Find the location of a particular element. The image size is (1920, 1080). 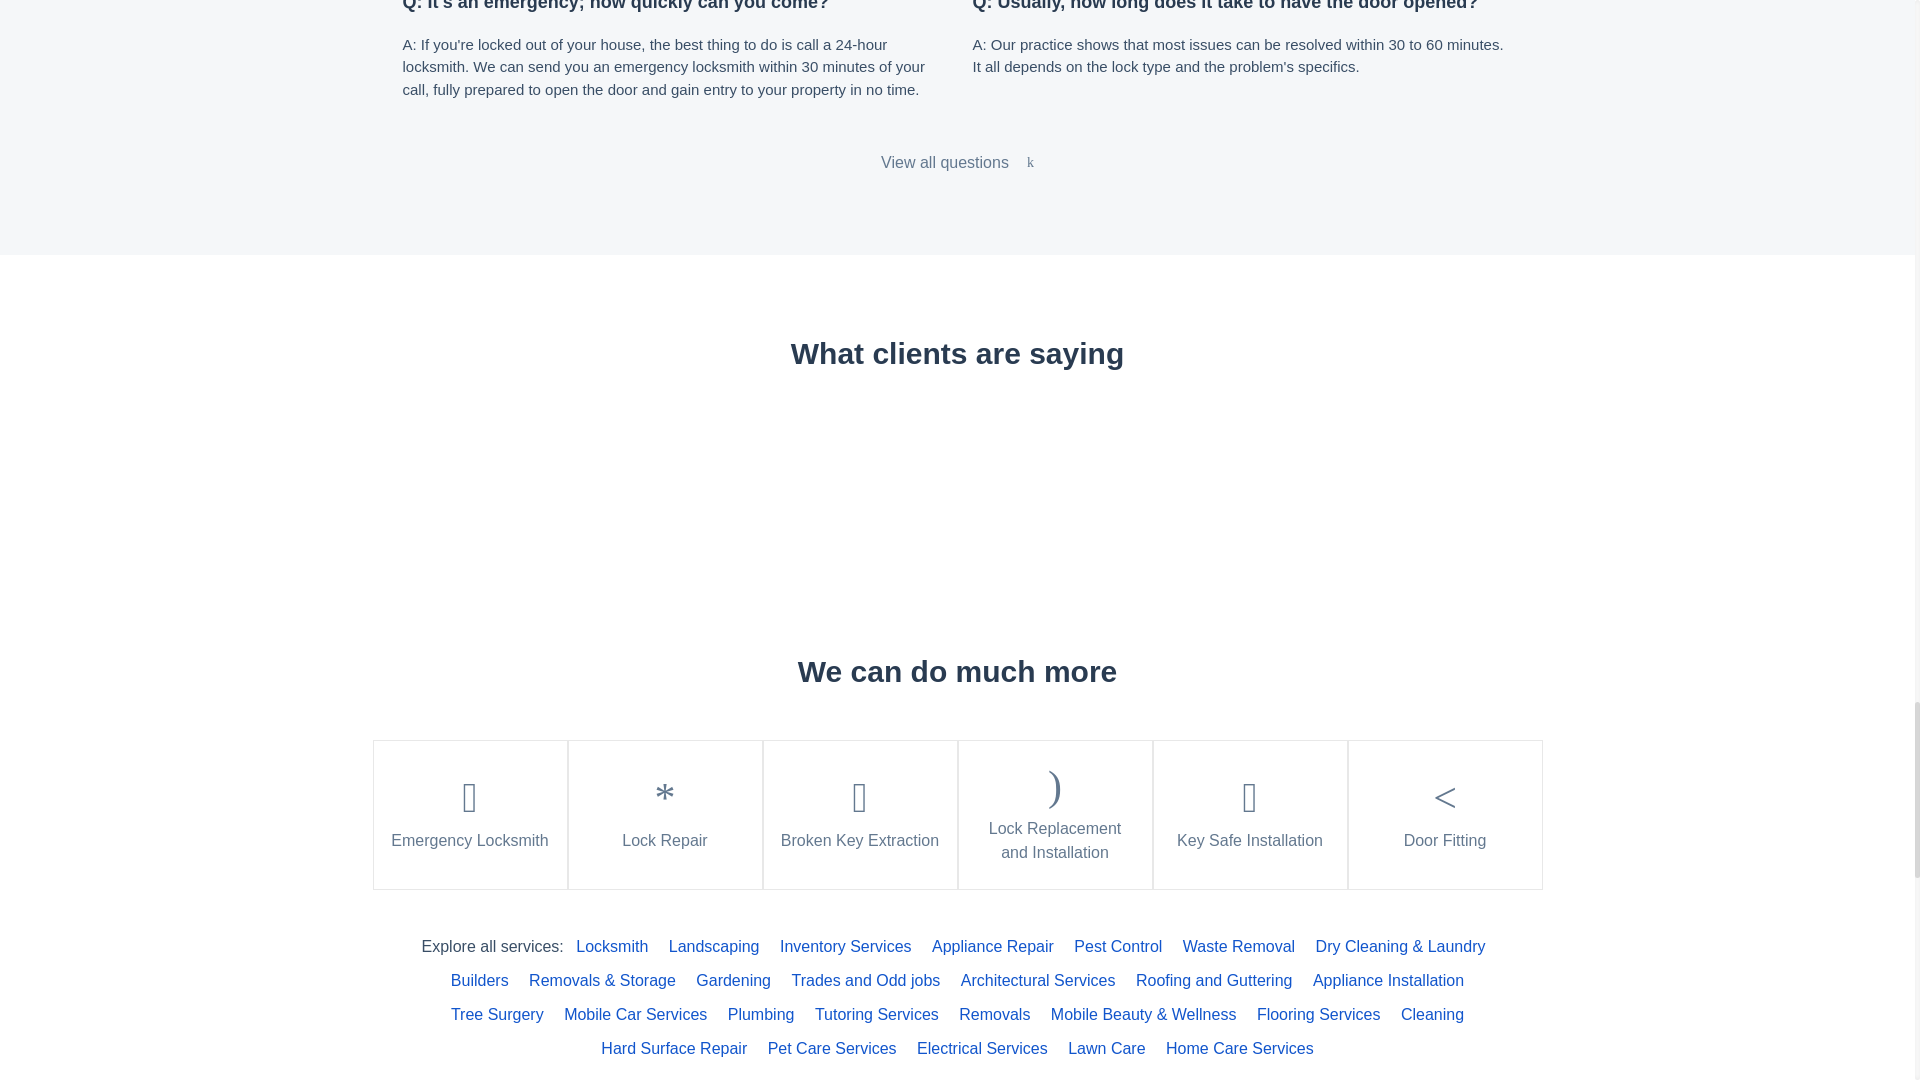

Lock Repair is located at coordinates (664, 814).